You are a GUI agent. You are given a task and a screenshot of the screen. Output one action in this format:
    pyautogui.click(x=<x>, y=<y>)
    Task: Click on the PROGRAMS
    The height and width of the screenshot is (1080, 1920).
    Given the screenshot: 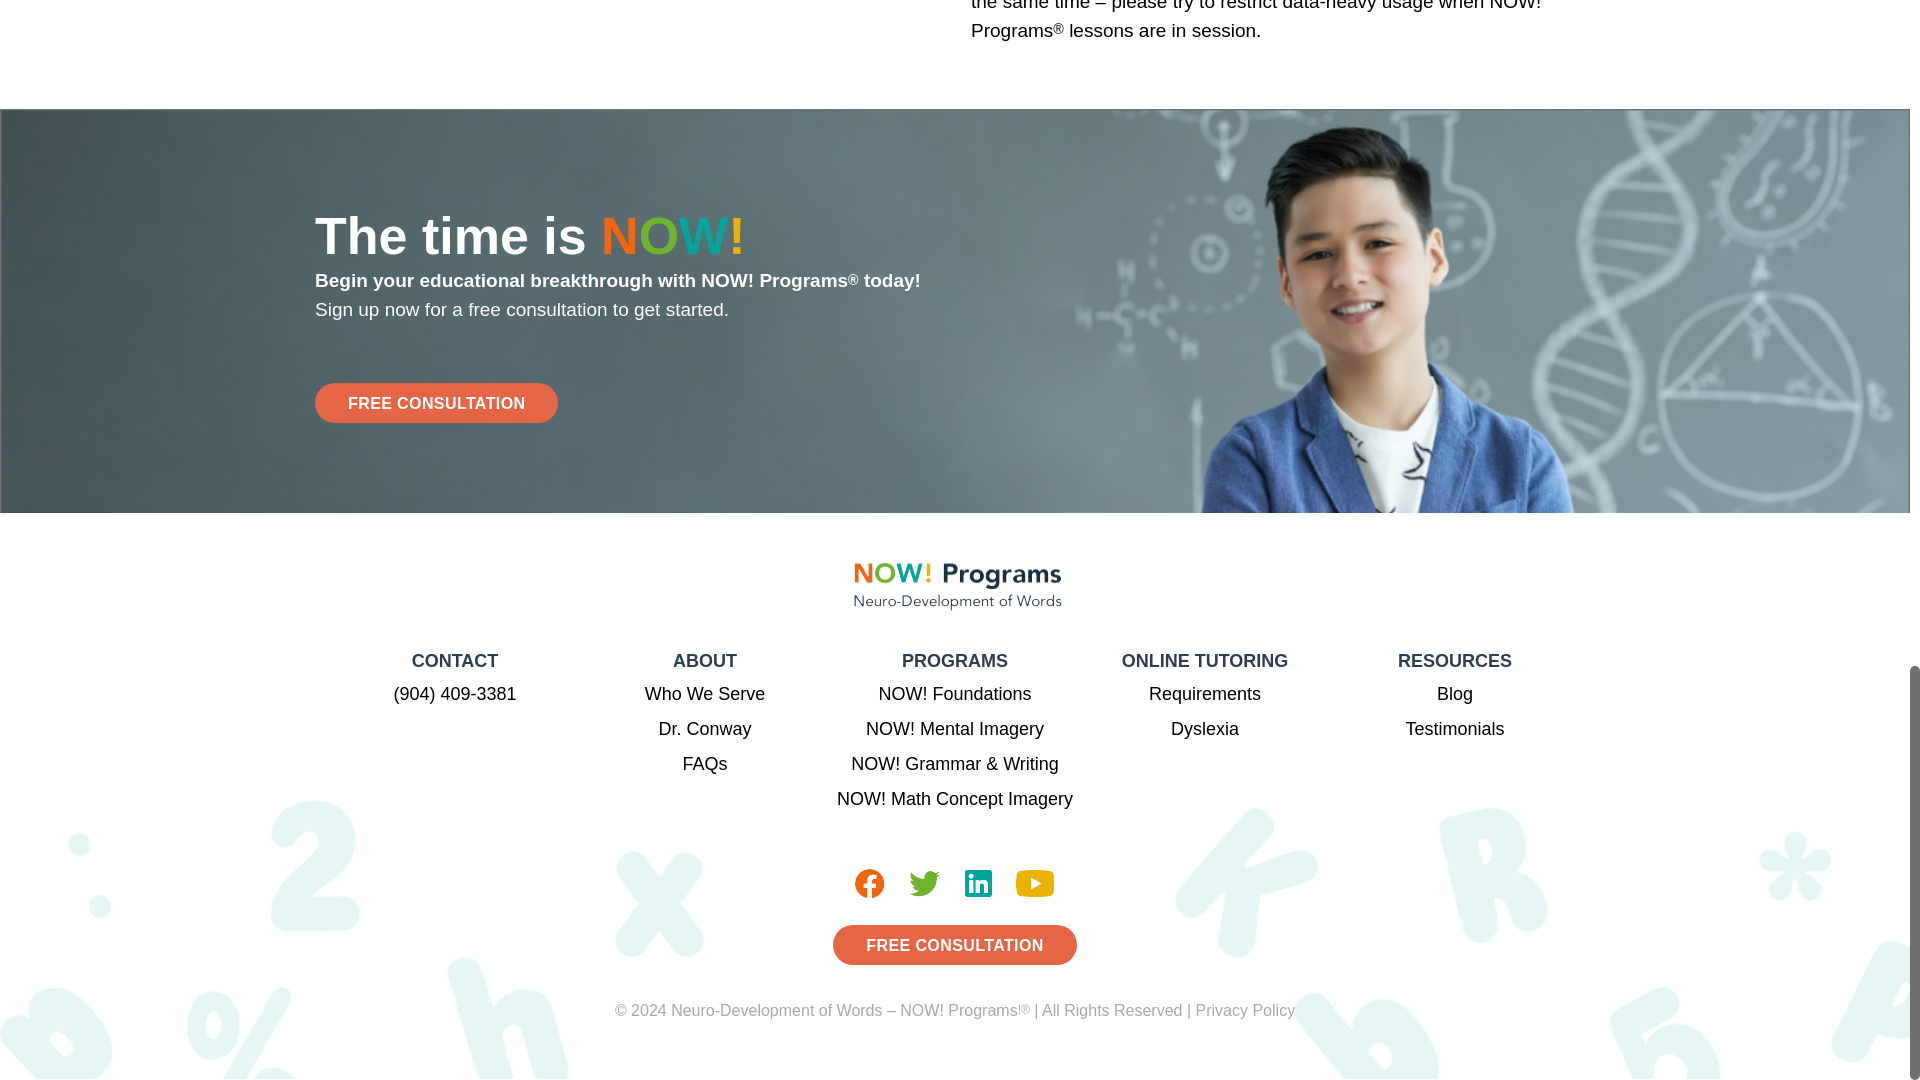 What is the action you would take?
    pyautogui.click(x=954, y=662)
    